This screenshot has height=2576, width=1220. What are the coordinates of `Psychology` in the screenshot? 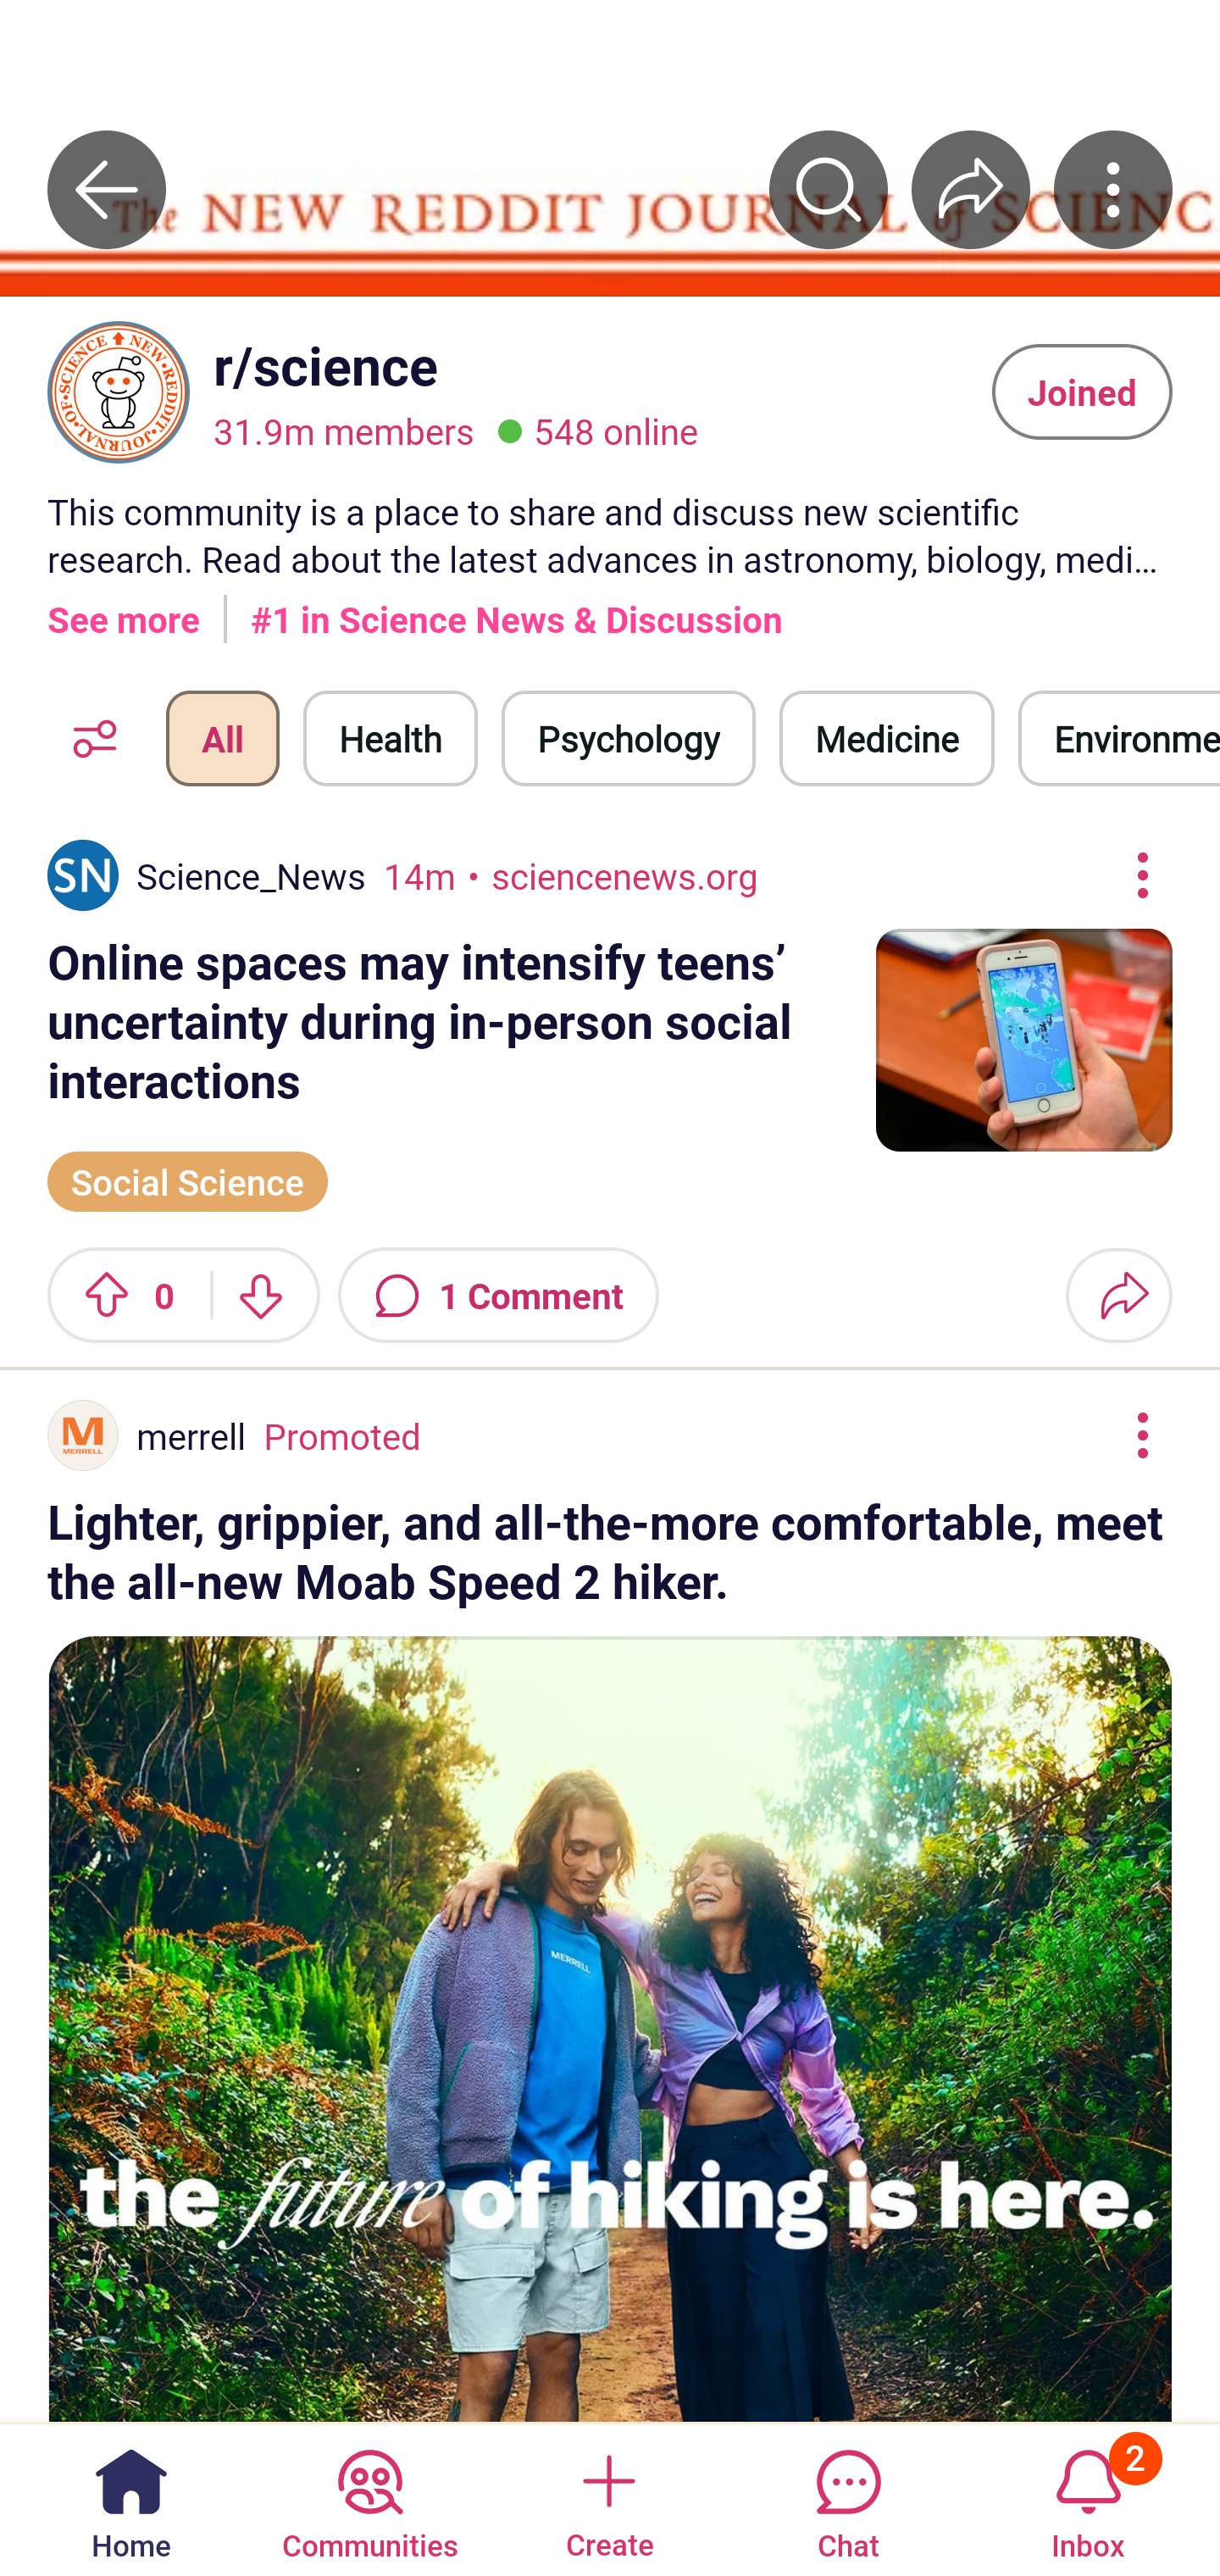 It's located at (628, 737).